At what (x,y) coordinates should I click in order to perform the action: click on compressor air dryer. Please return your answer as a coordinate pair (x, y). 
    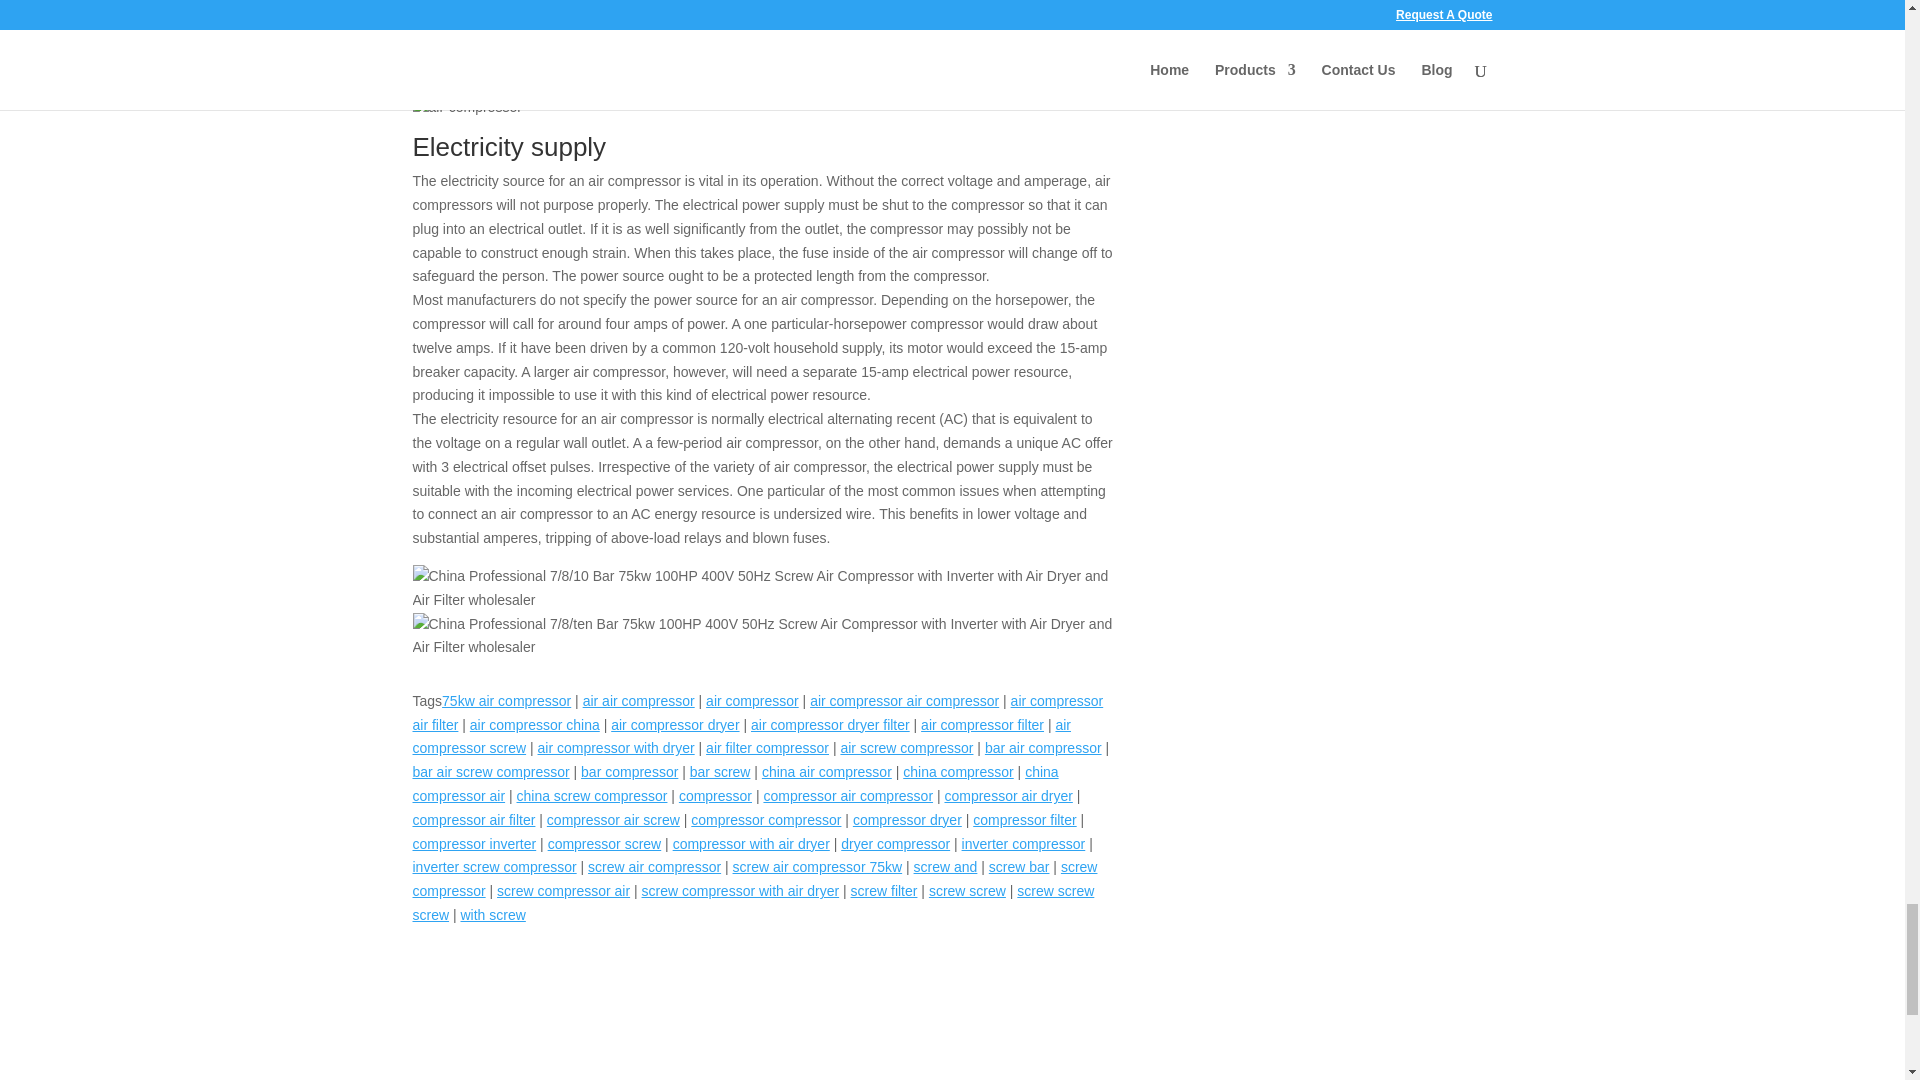
    Looking at the image, I should click on (1008, 796).